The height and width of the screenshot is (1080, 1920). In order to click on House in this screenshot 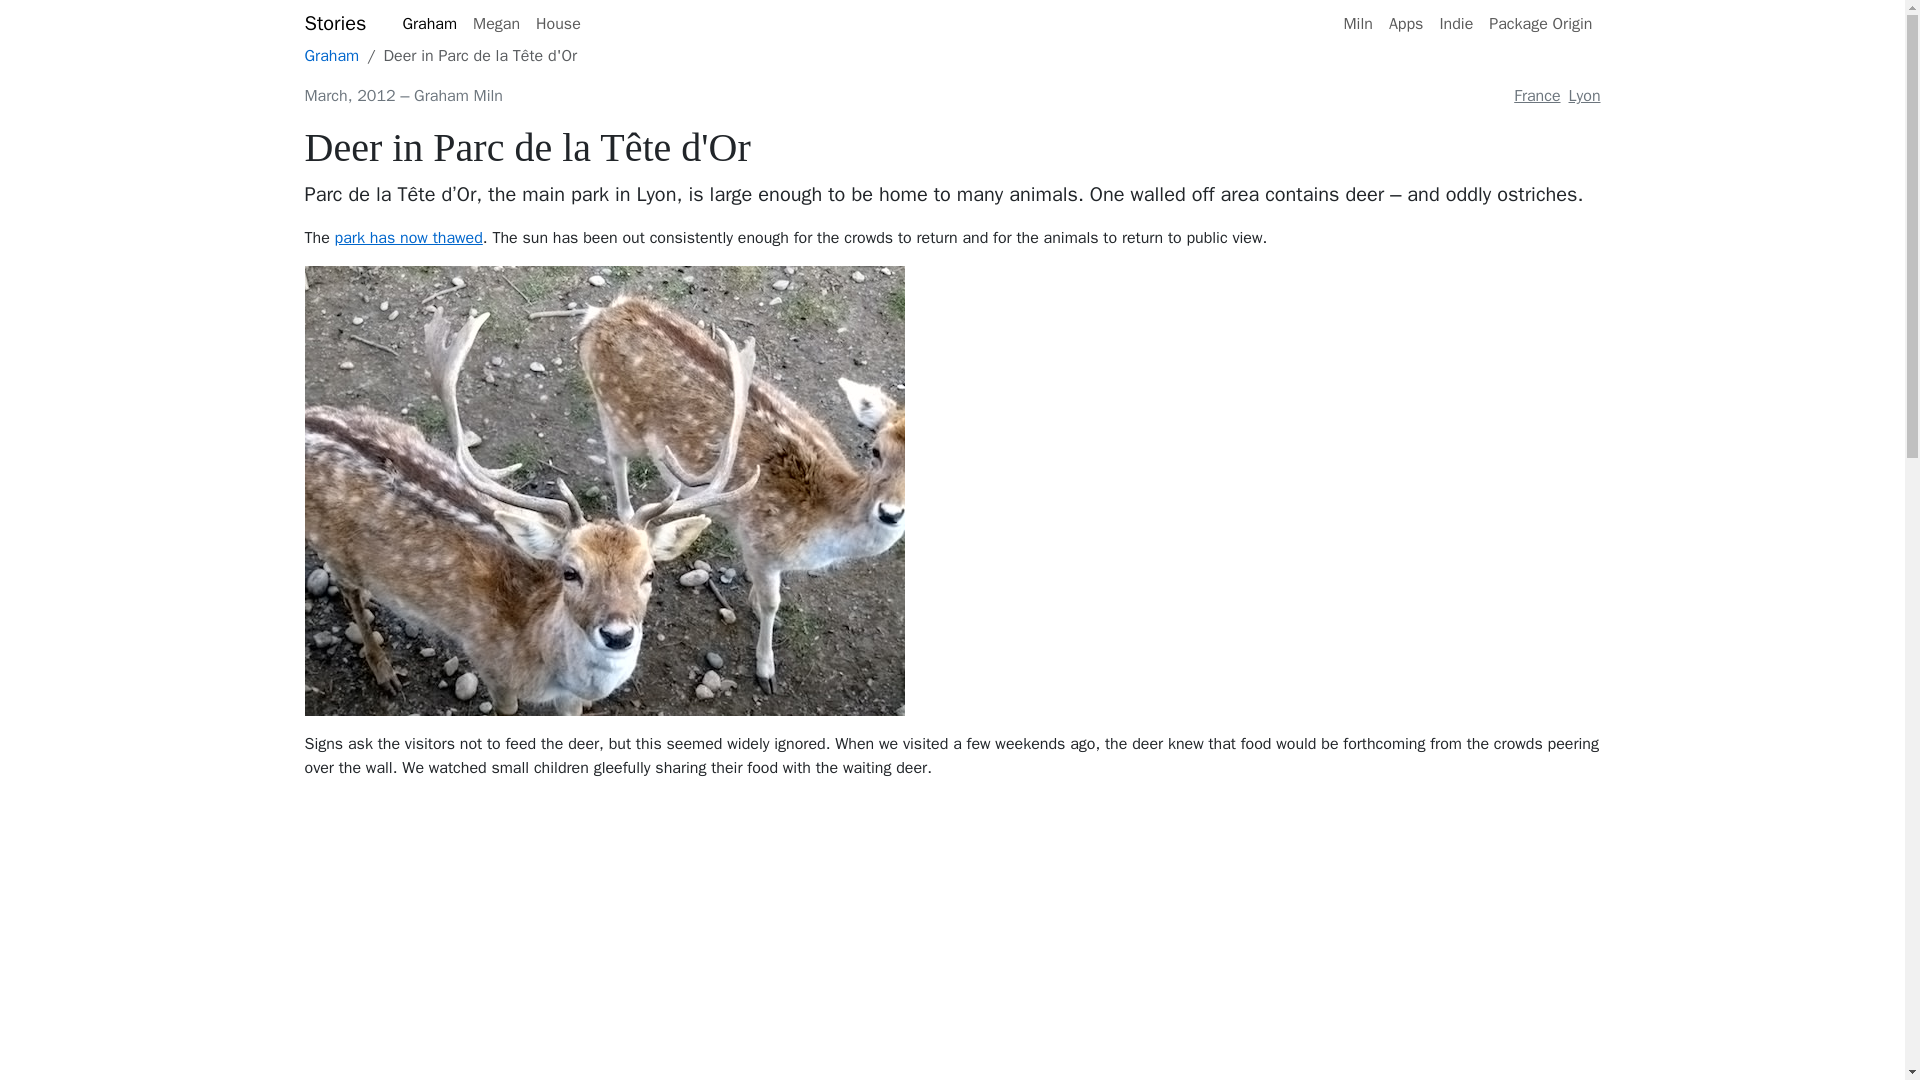, I will do `click(558, 24)`.